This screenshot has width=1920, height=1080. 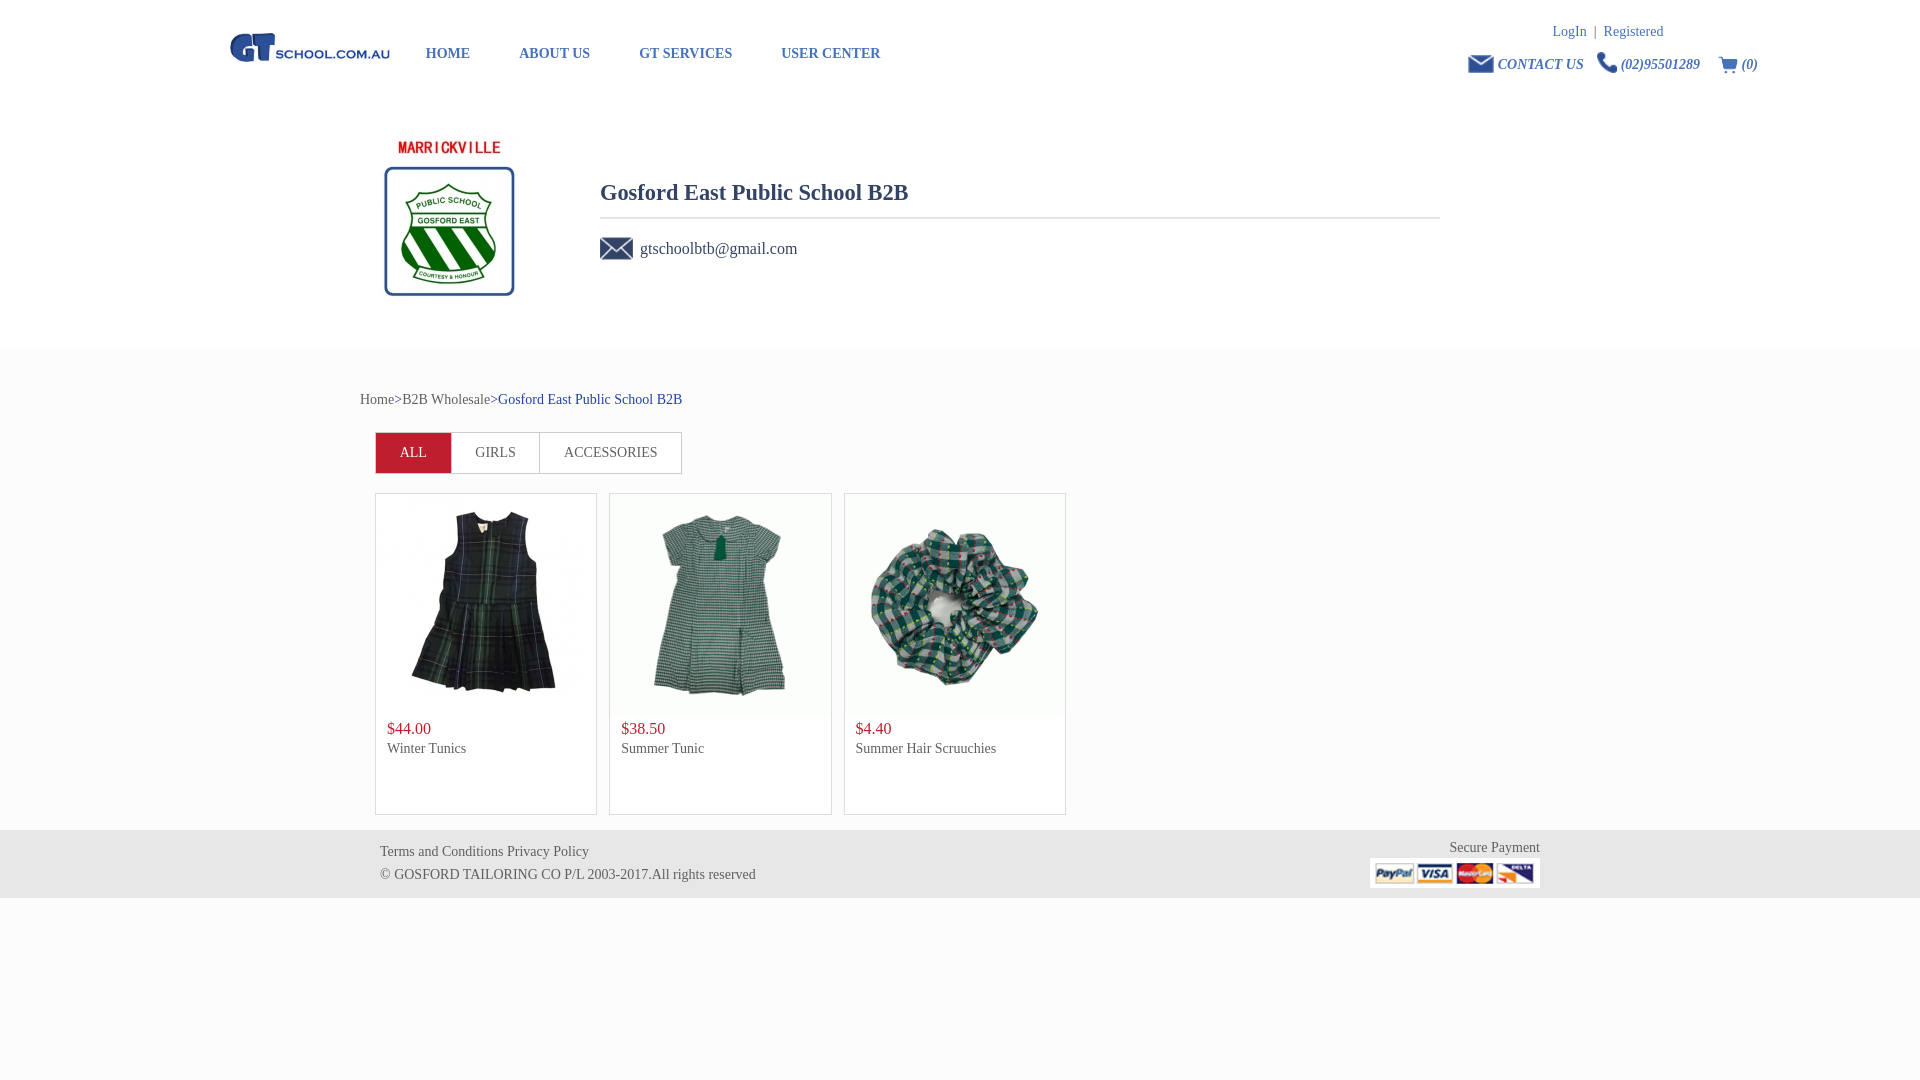 What do you see at coordinates (1570, 31) in the screenshot?
I see `LogIn` at bounding box center [1570, 31].